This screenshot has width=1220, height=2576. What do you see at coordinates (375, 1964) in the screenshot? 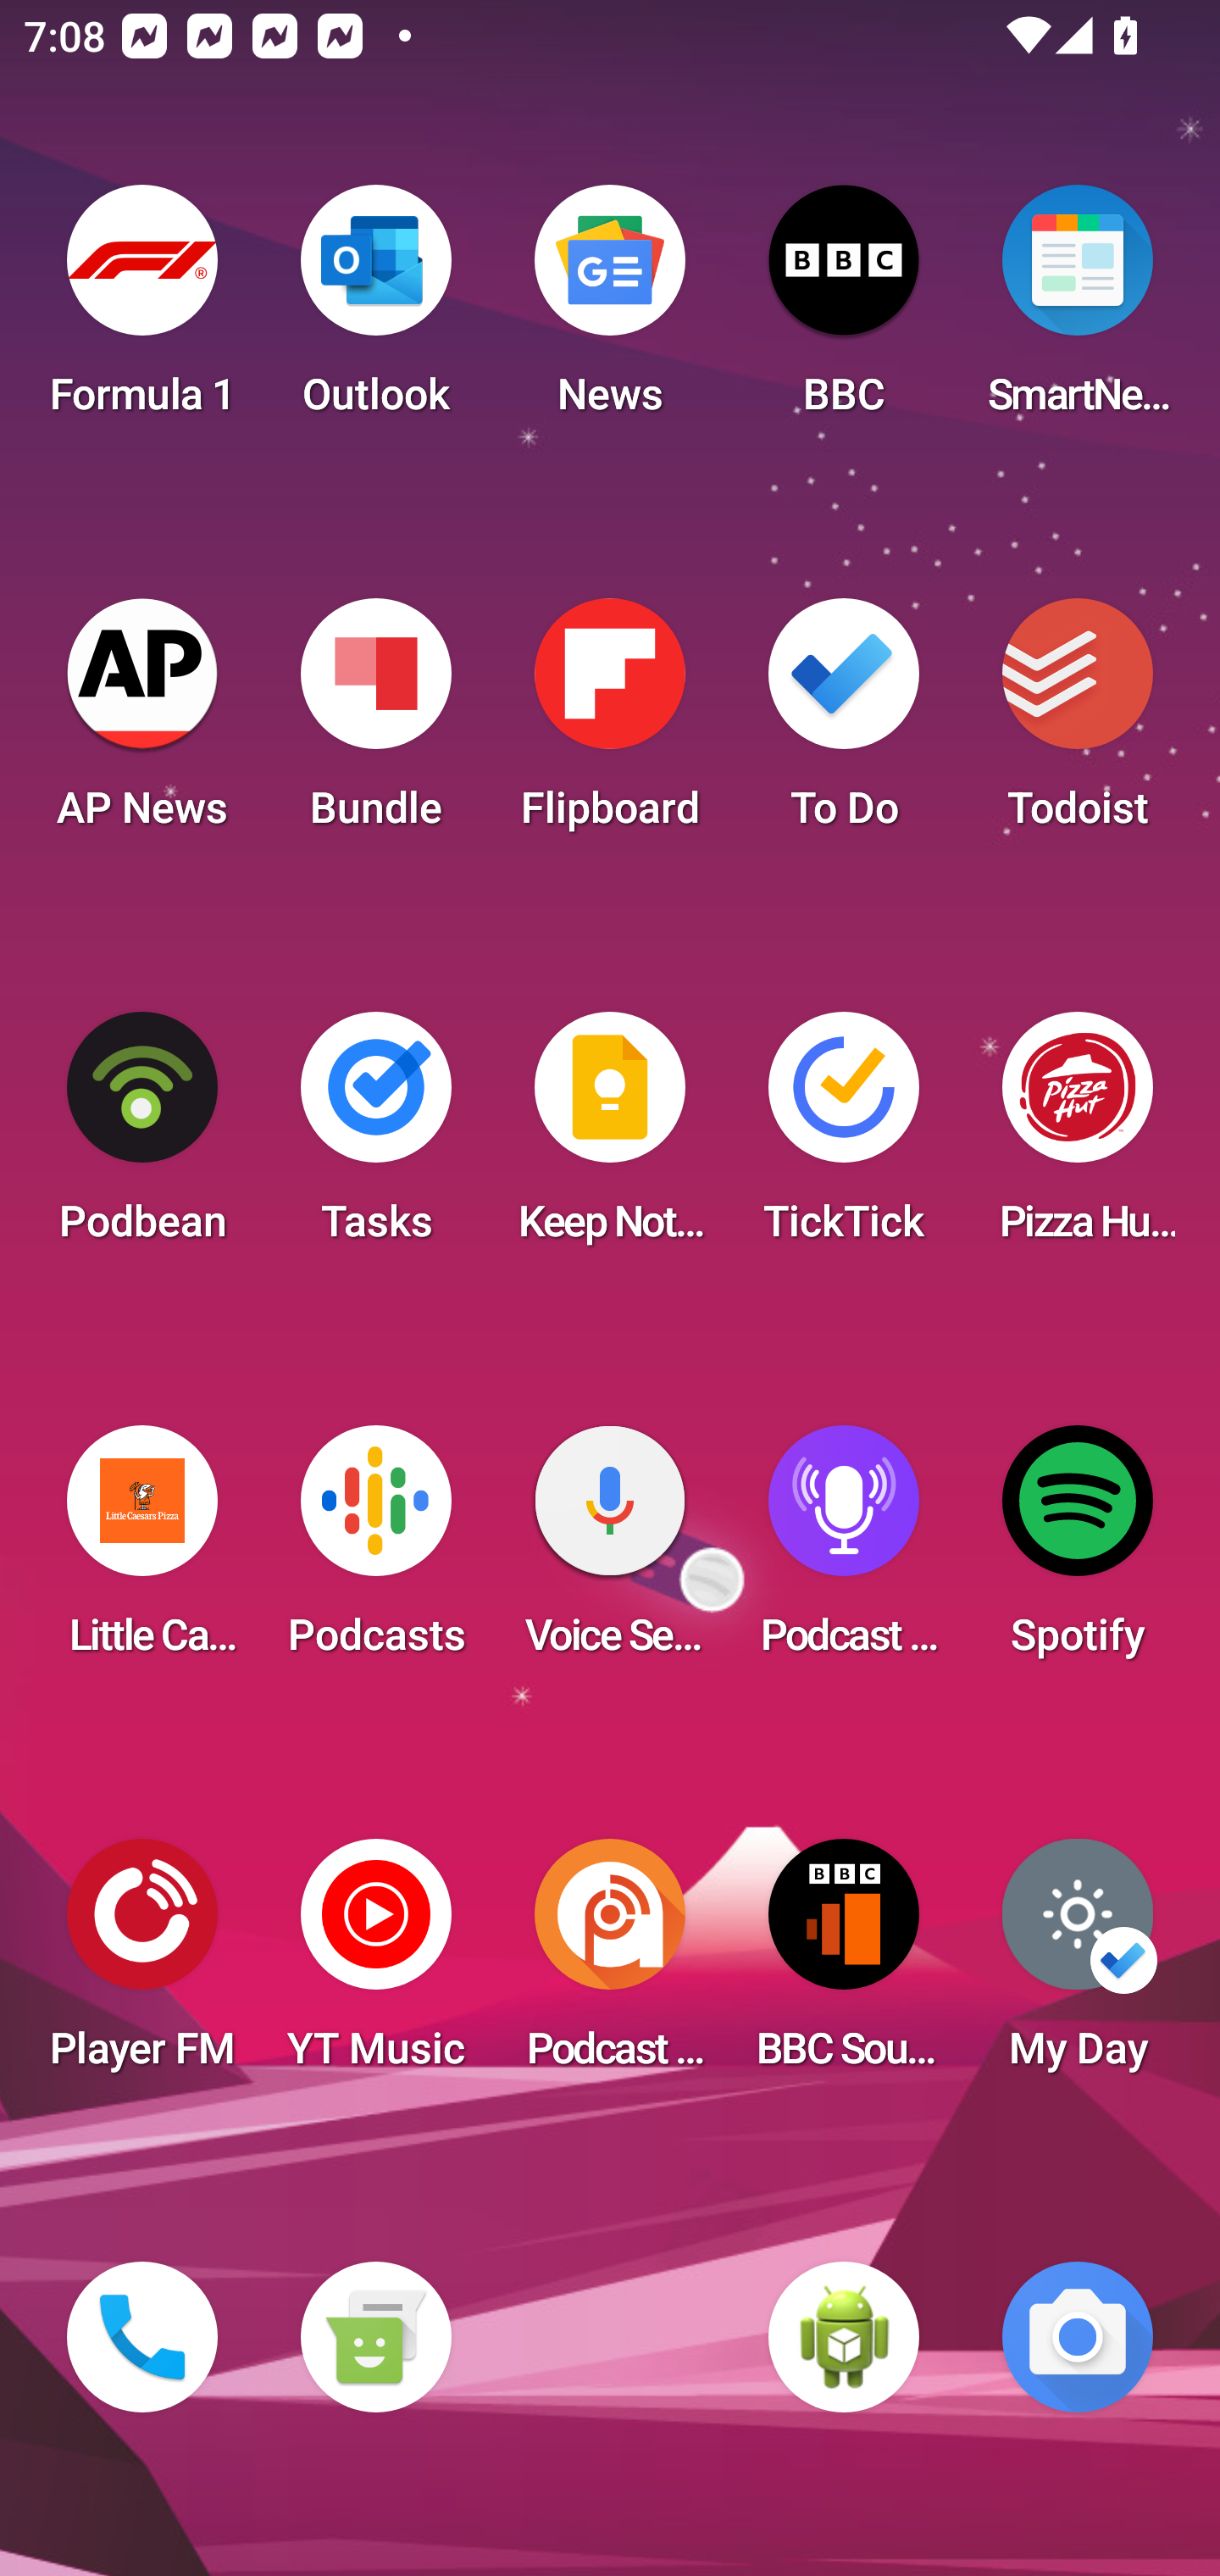
I see `YT Music` at bounding box center [375, 1964].